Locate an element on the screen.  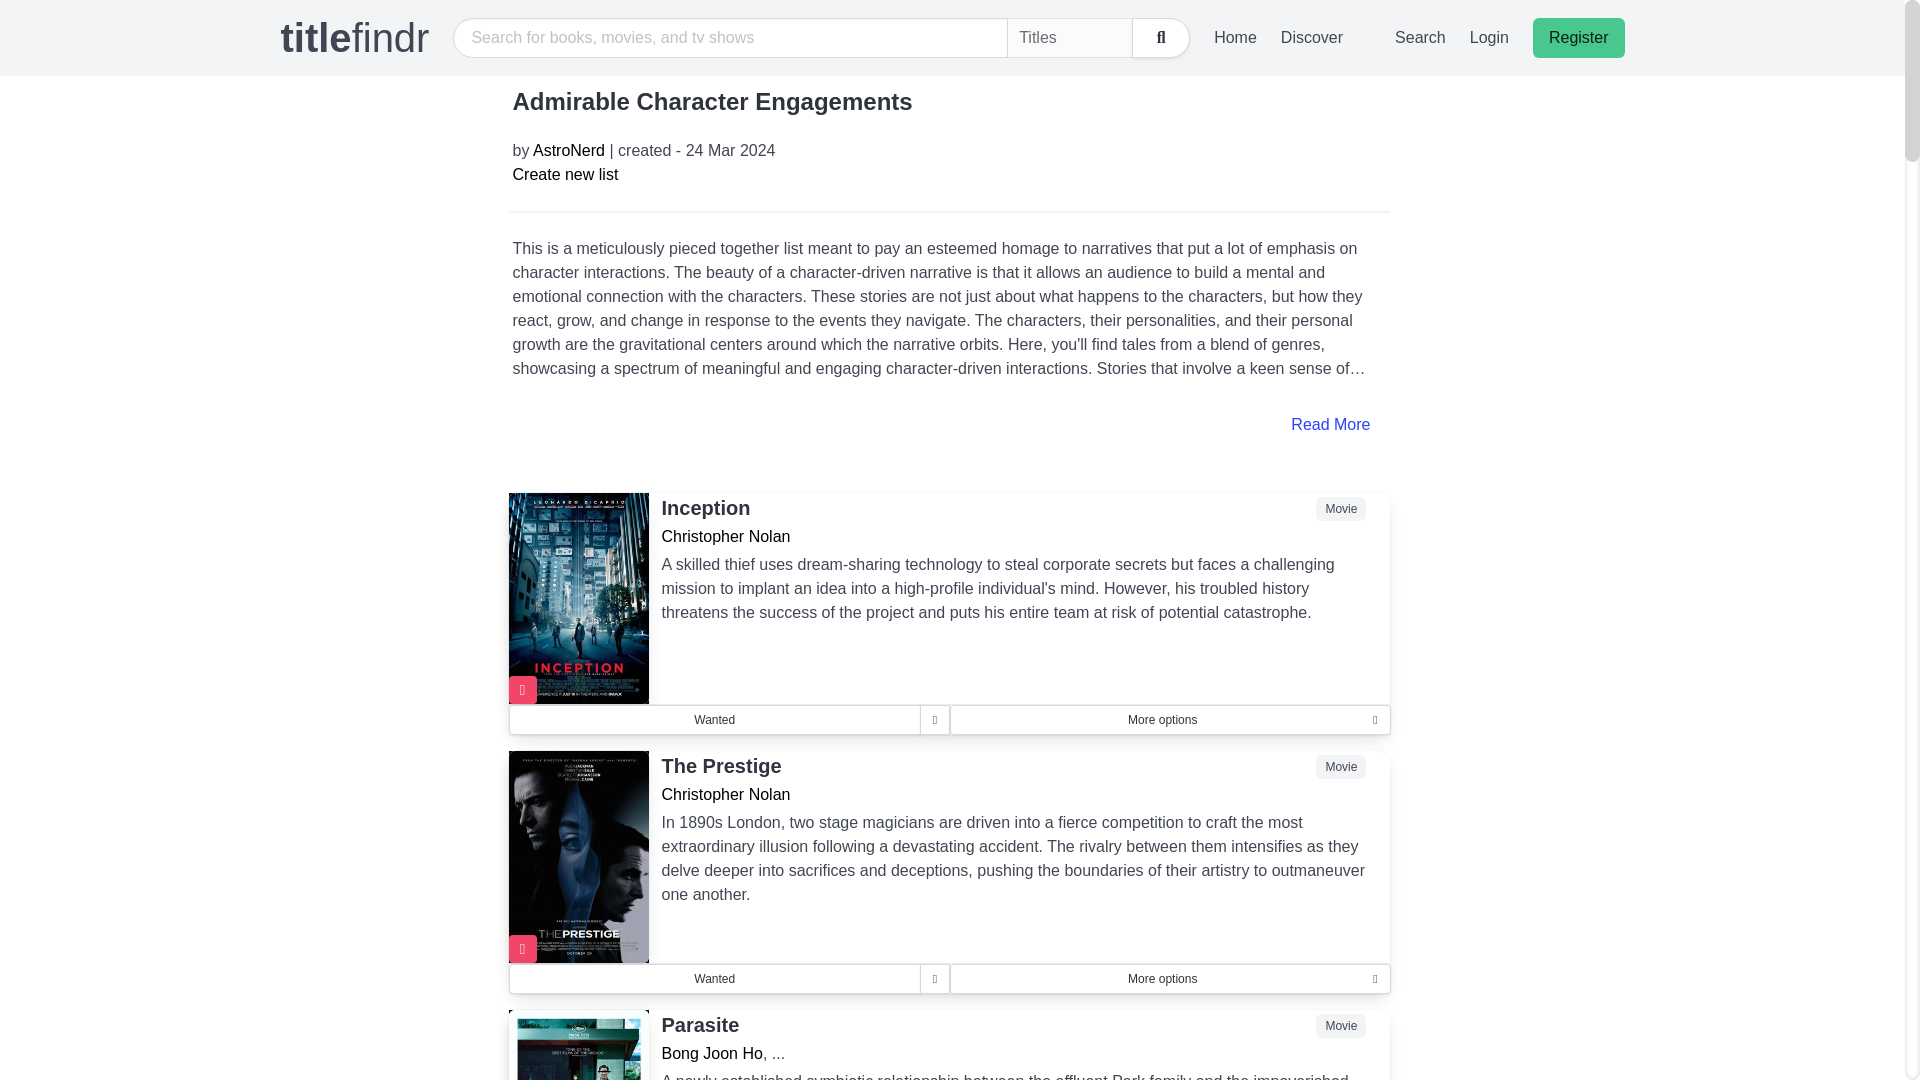
Search is located at coordinates (1161, 38).